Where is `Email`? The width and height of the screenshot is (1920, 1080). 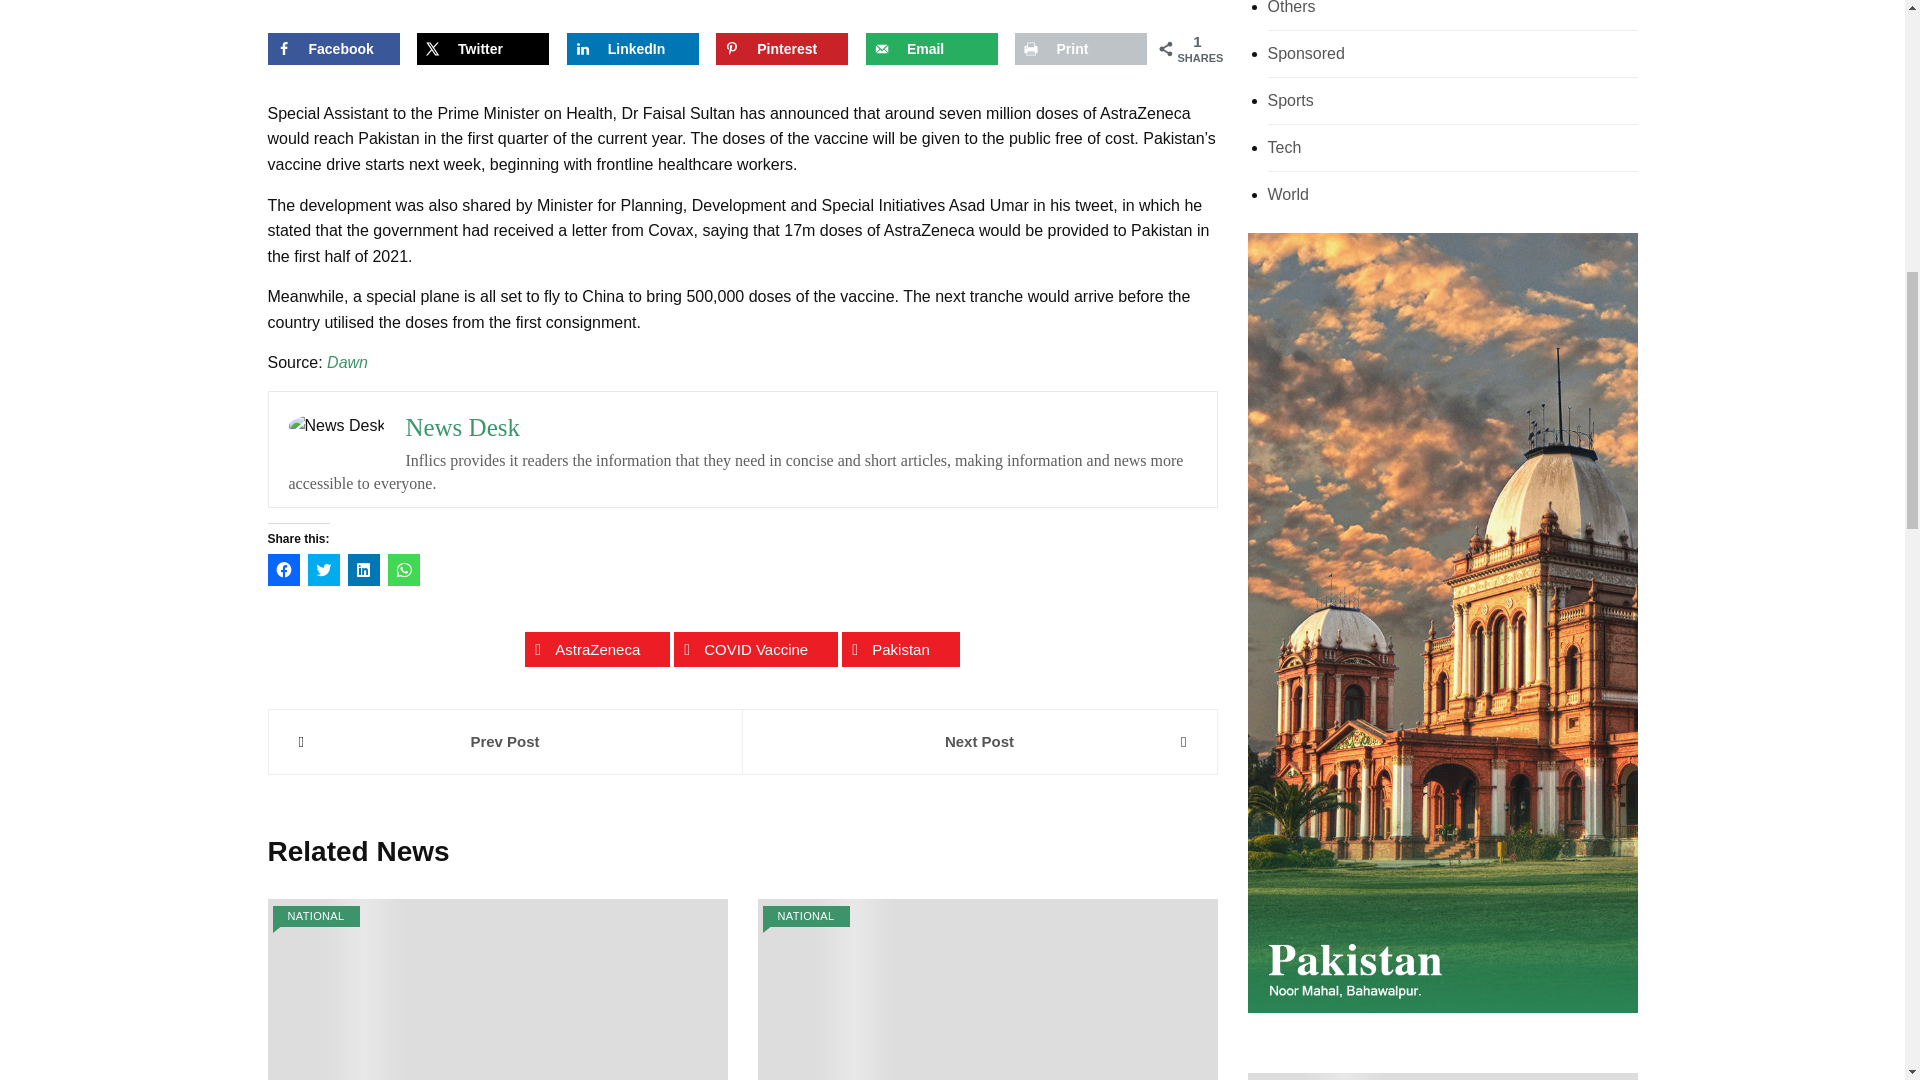
Email is located at coordinates (932, 48).